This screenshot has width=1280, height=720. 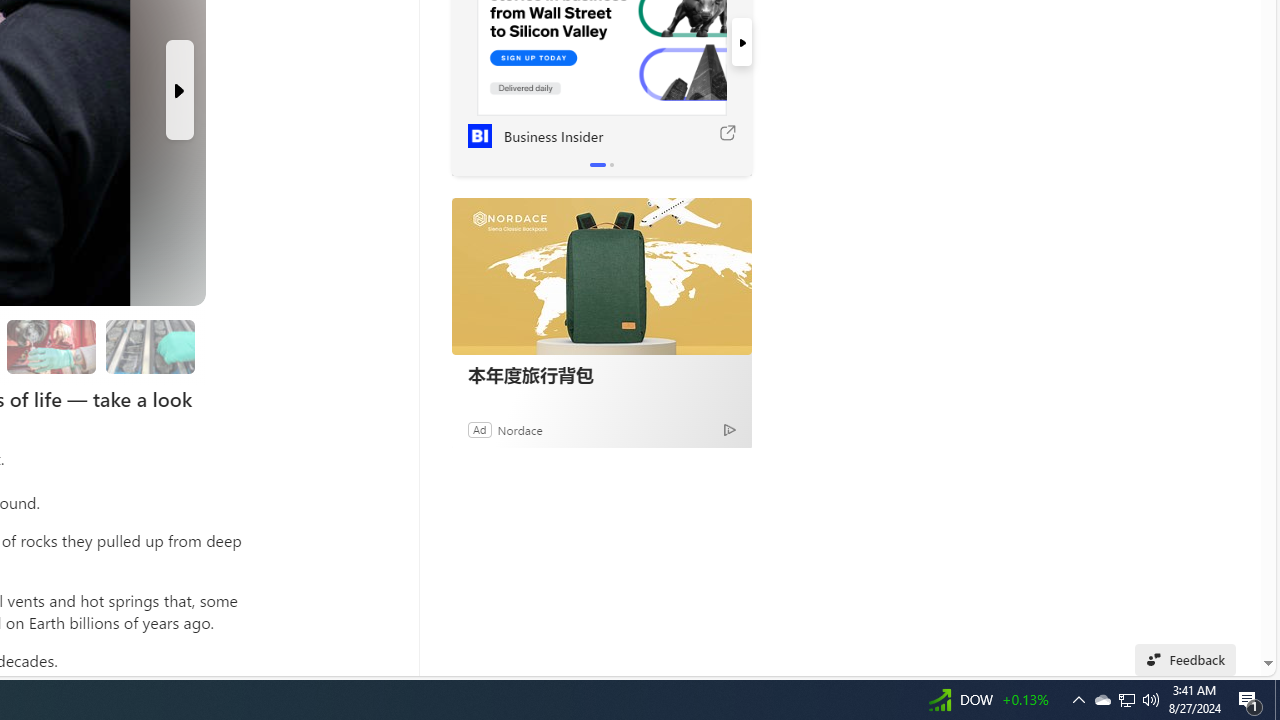 I want to click on Researchers are still studying the samples, so click(x=149, y=346).